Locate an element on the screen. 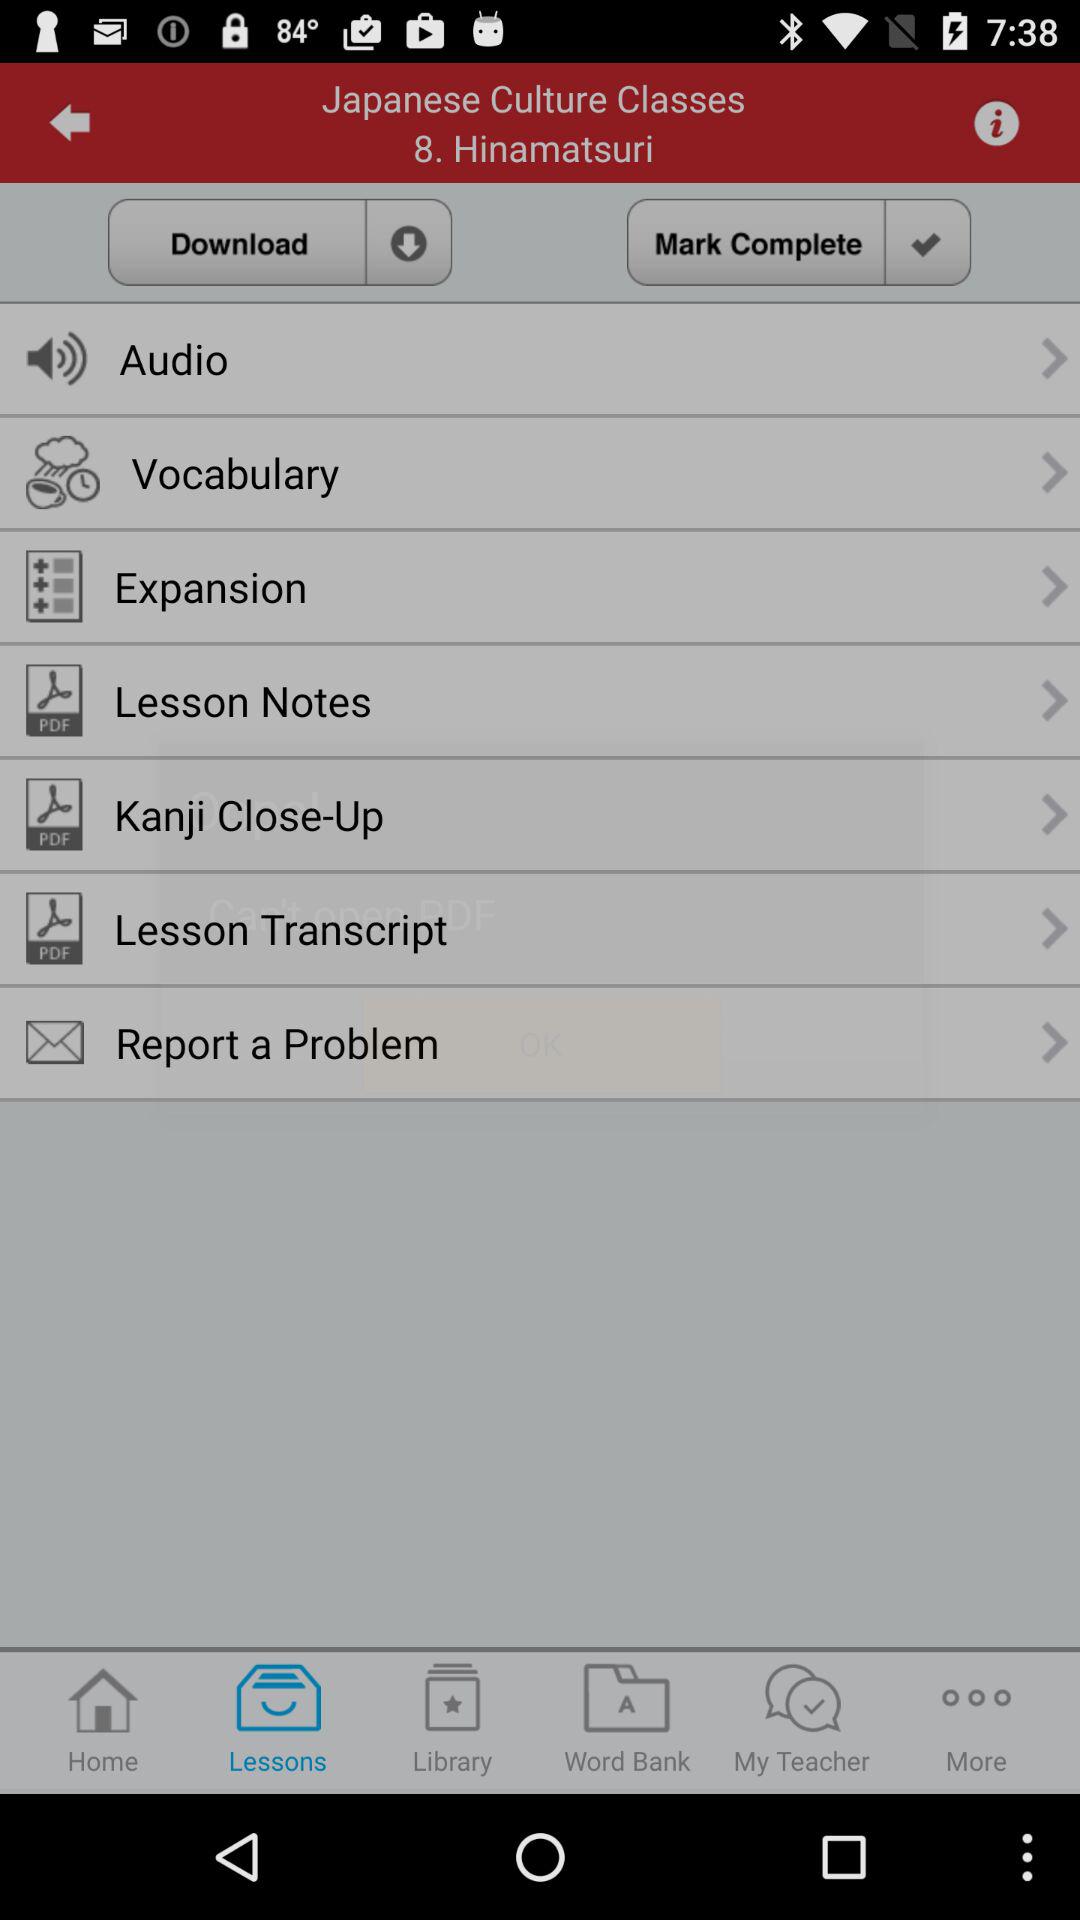  press the icon to the right of the japanese culture classes item is located at coordinates (996, 123).